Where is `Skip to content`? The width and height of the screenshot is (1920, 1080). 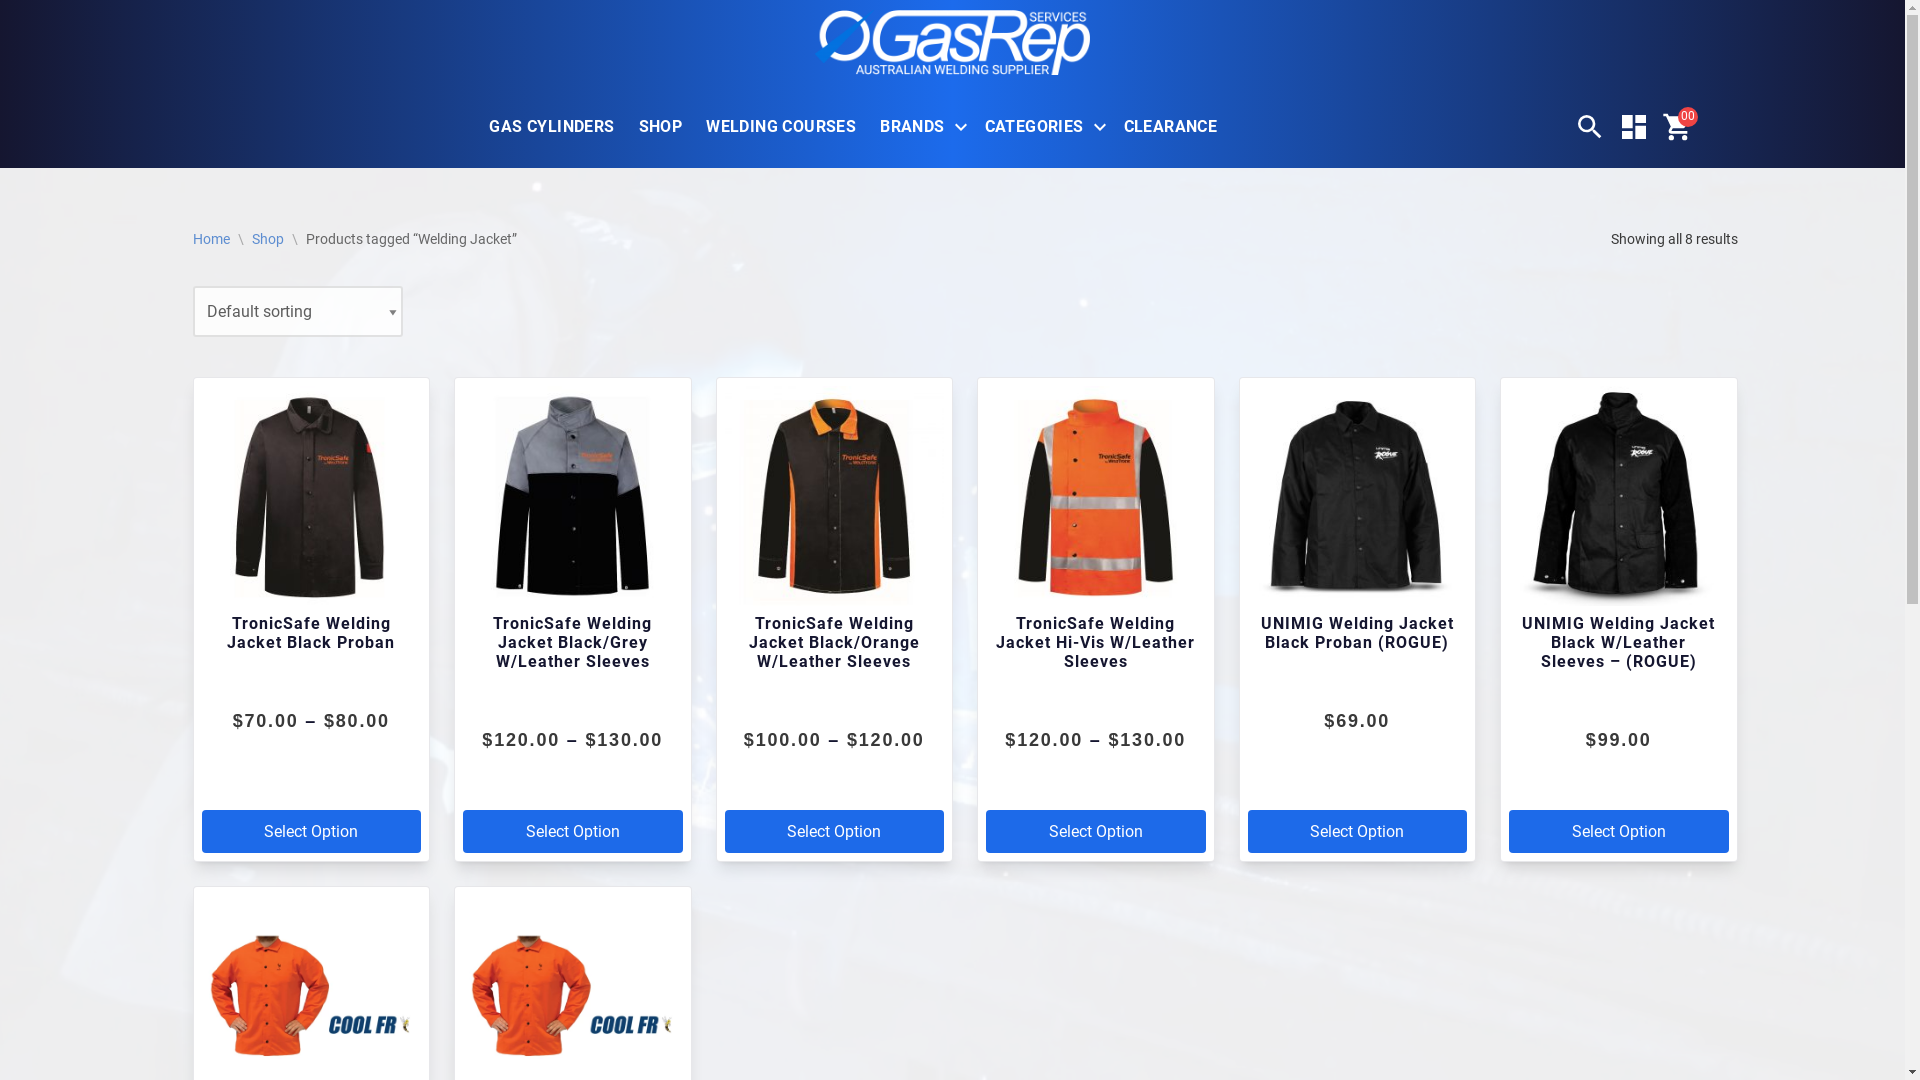
Skip to content is located at coordinates (20, 42).